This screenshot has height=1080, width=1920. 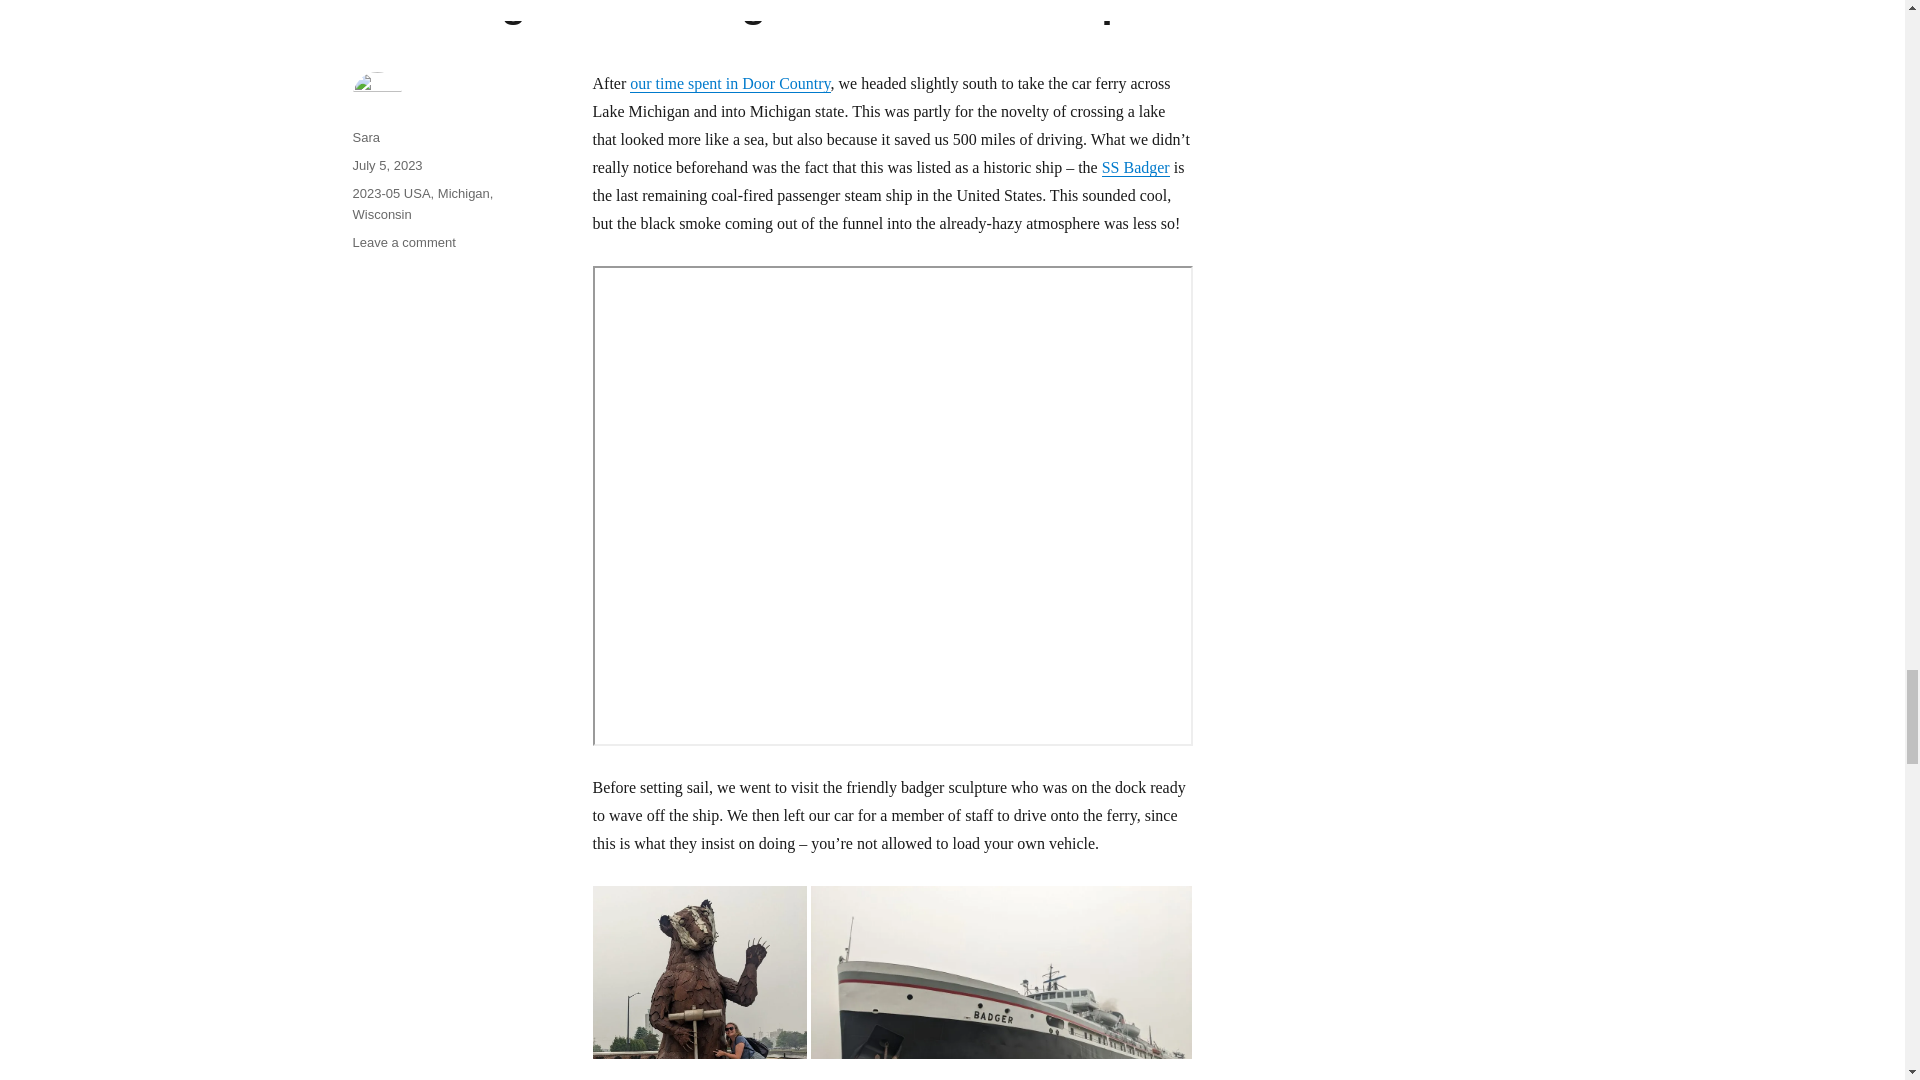 I want to click on Sara, so click(x=364, y=136).